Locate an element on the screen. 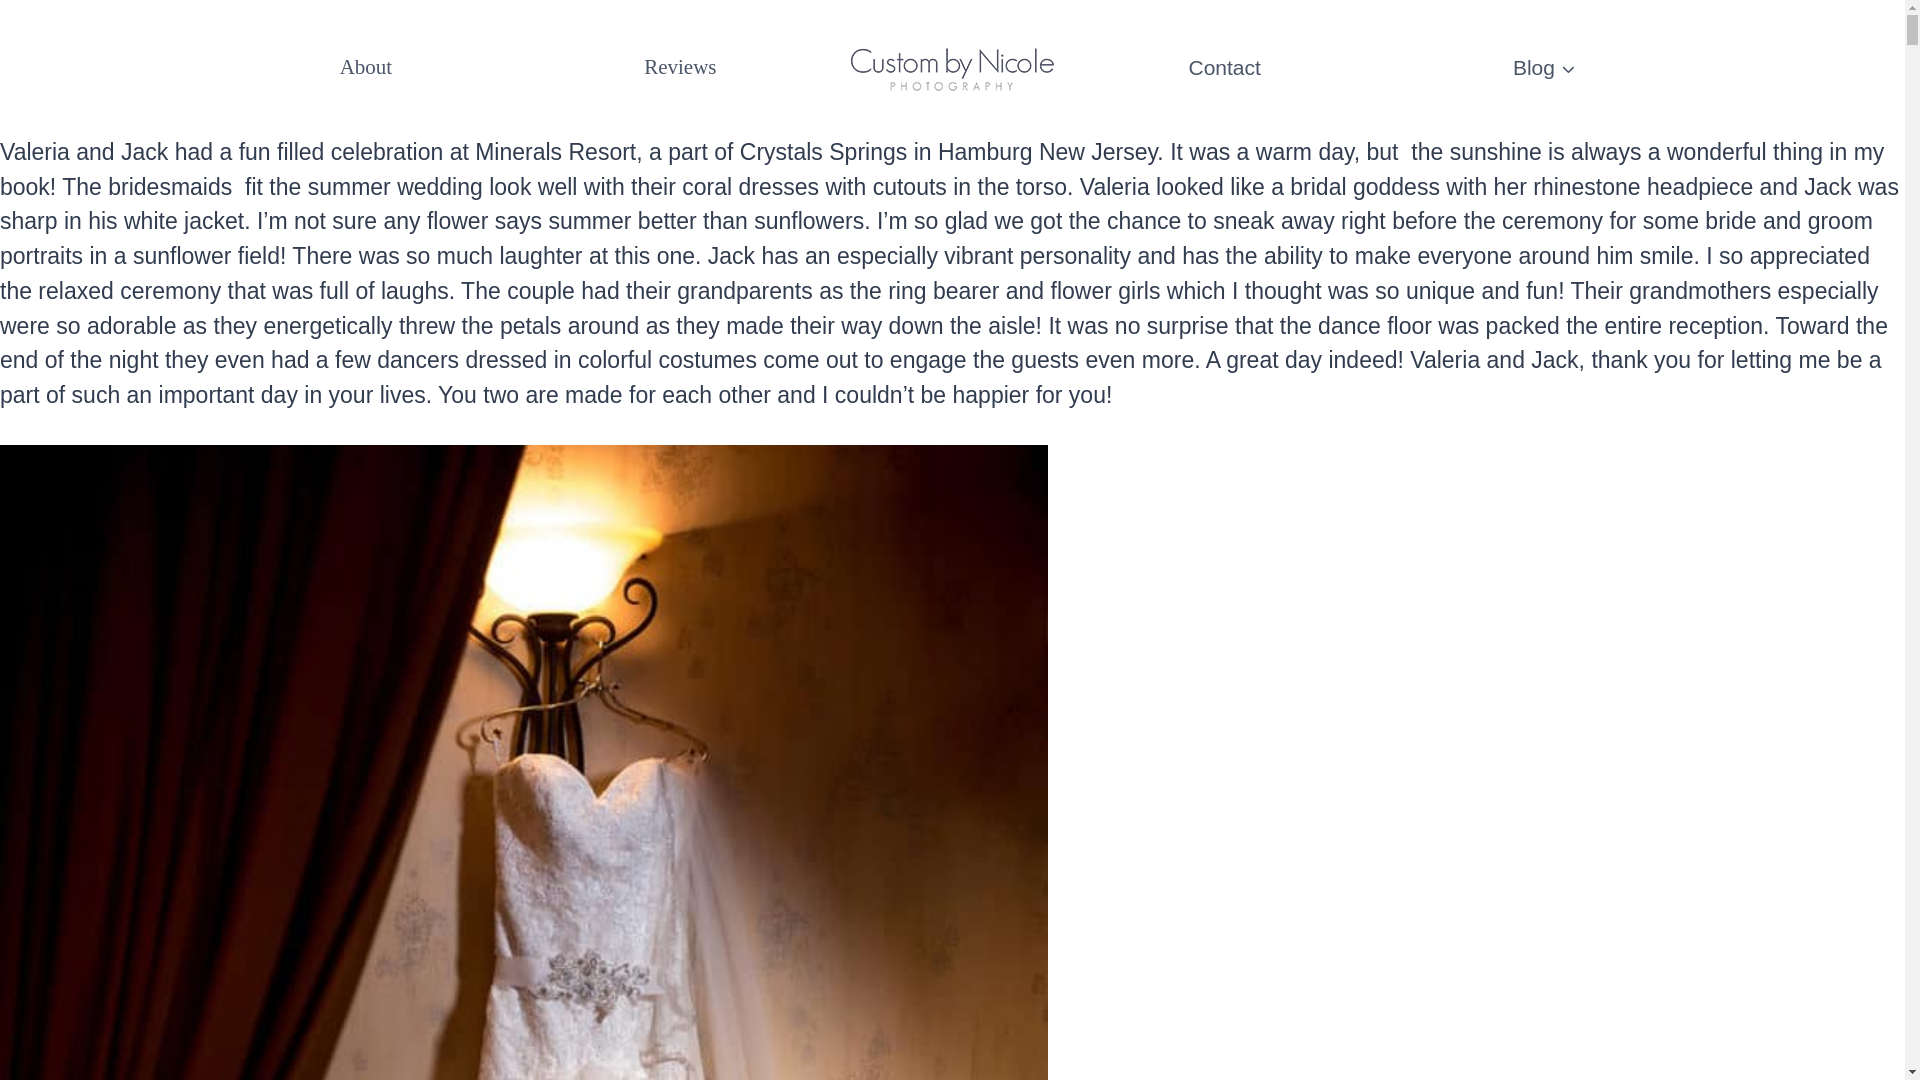  About is located at coordinates (366, 68).